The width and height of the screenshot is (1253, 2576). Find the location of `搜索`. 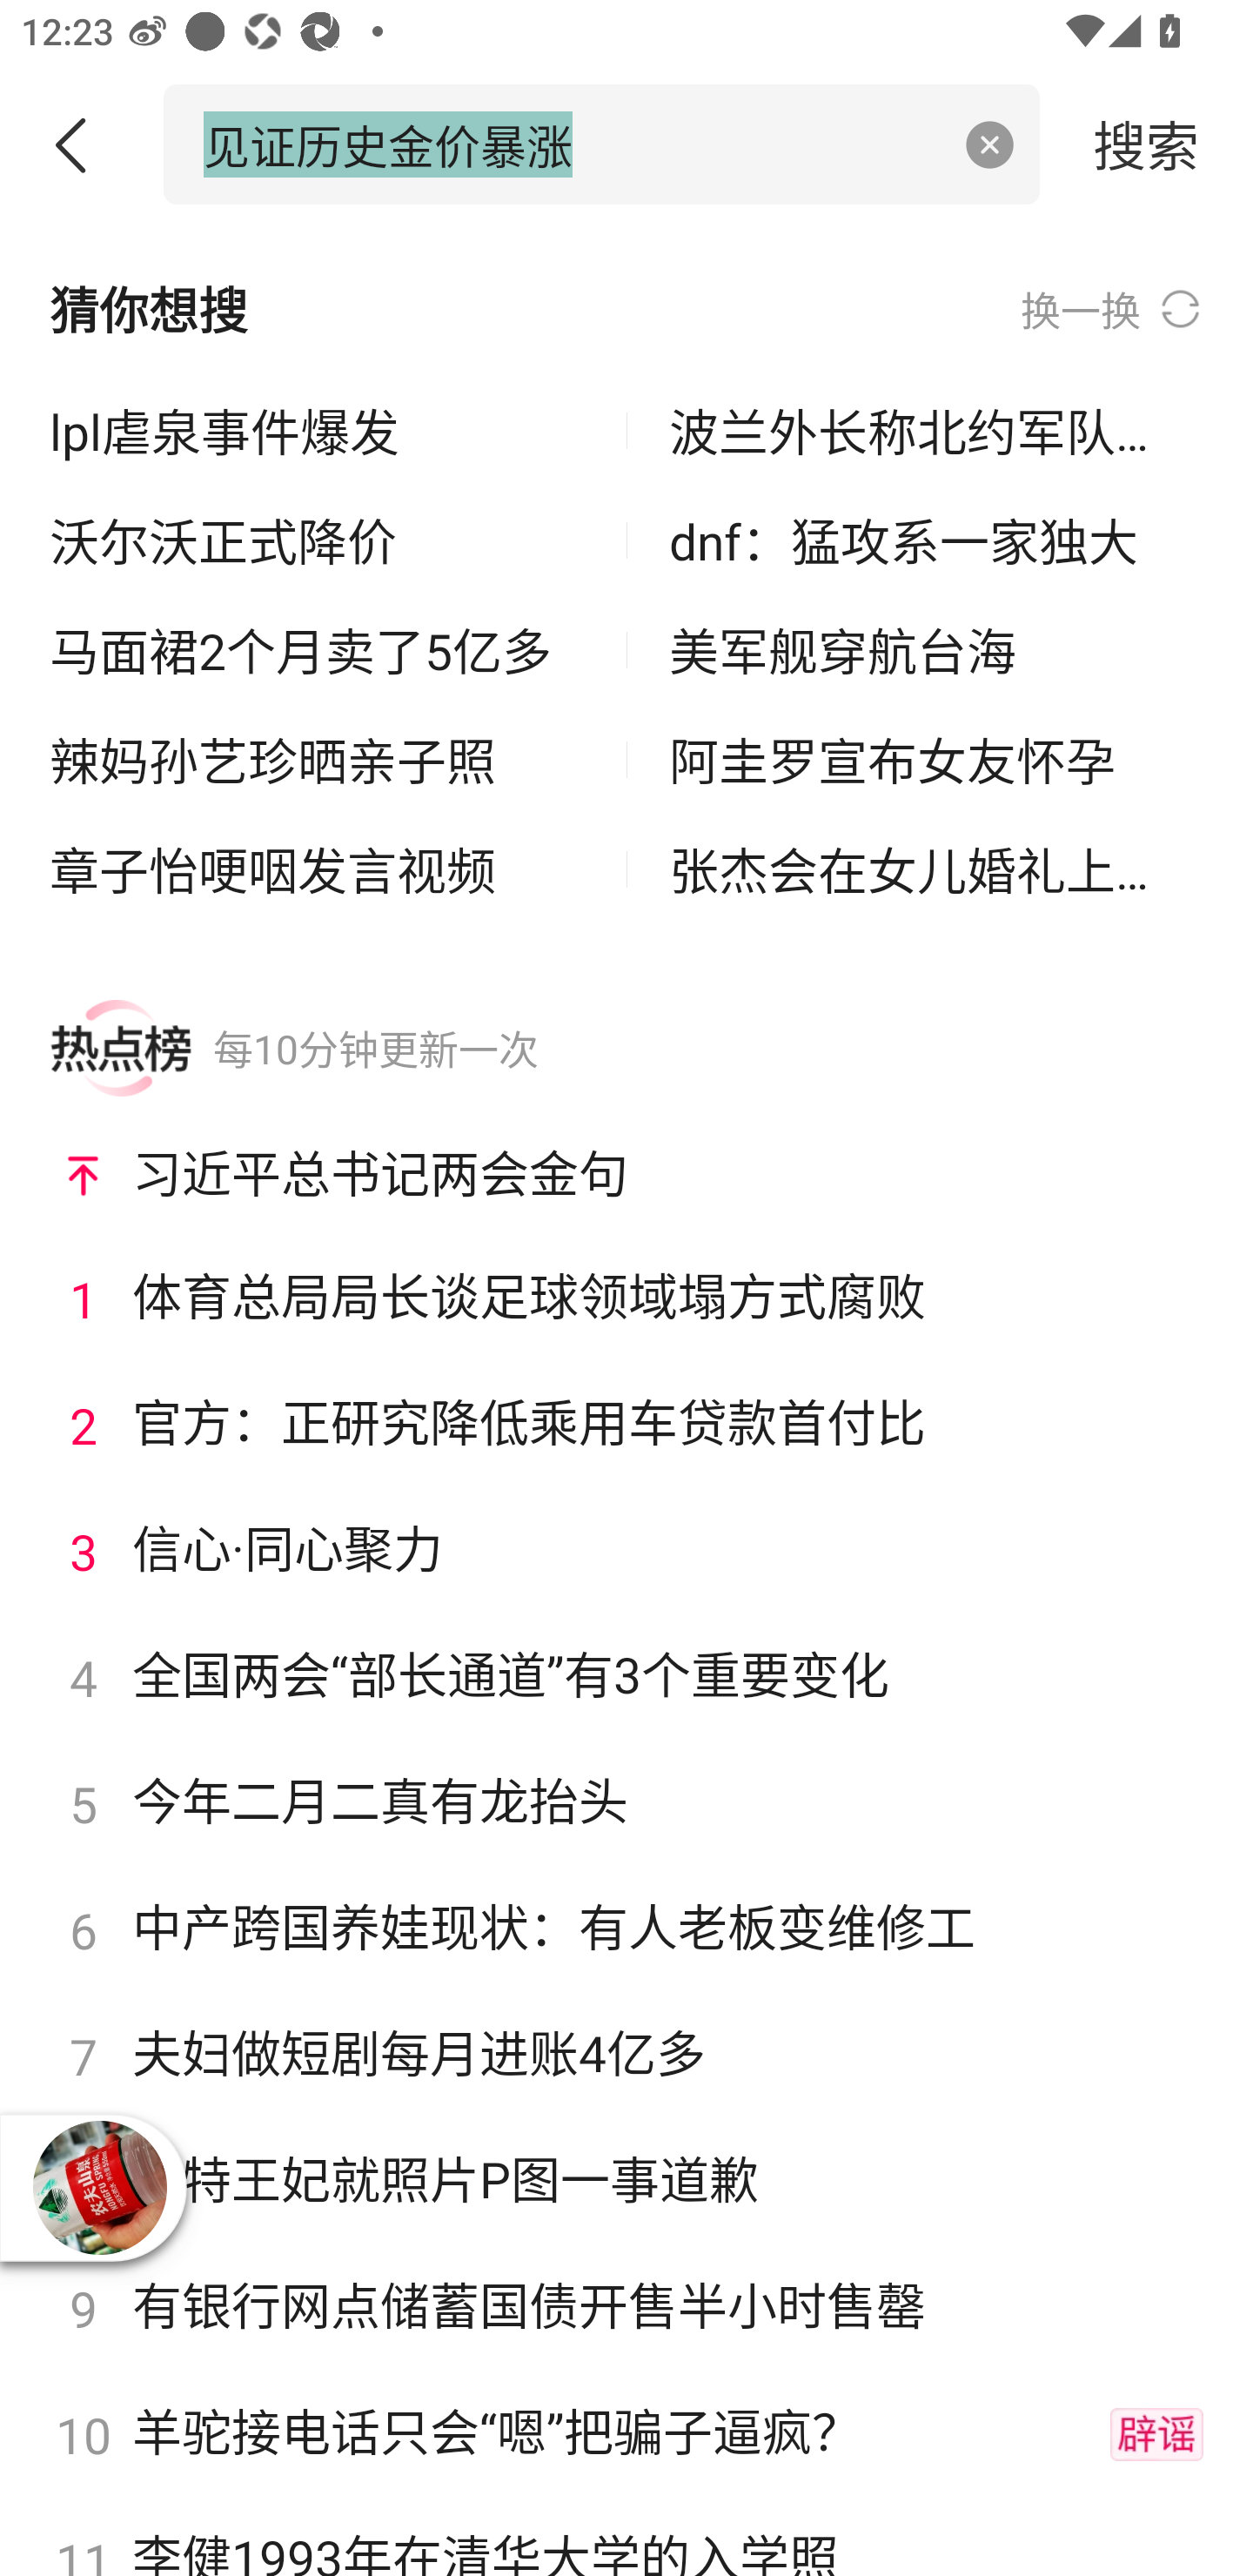

搜索 is located at coordinates (1147, 144).